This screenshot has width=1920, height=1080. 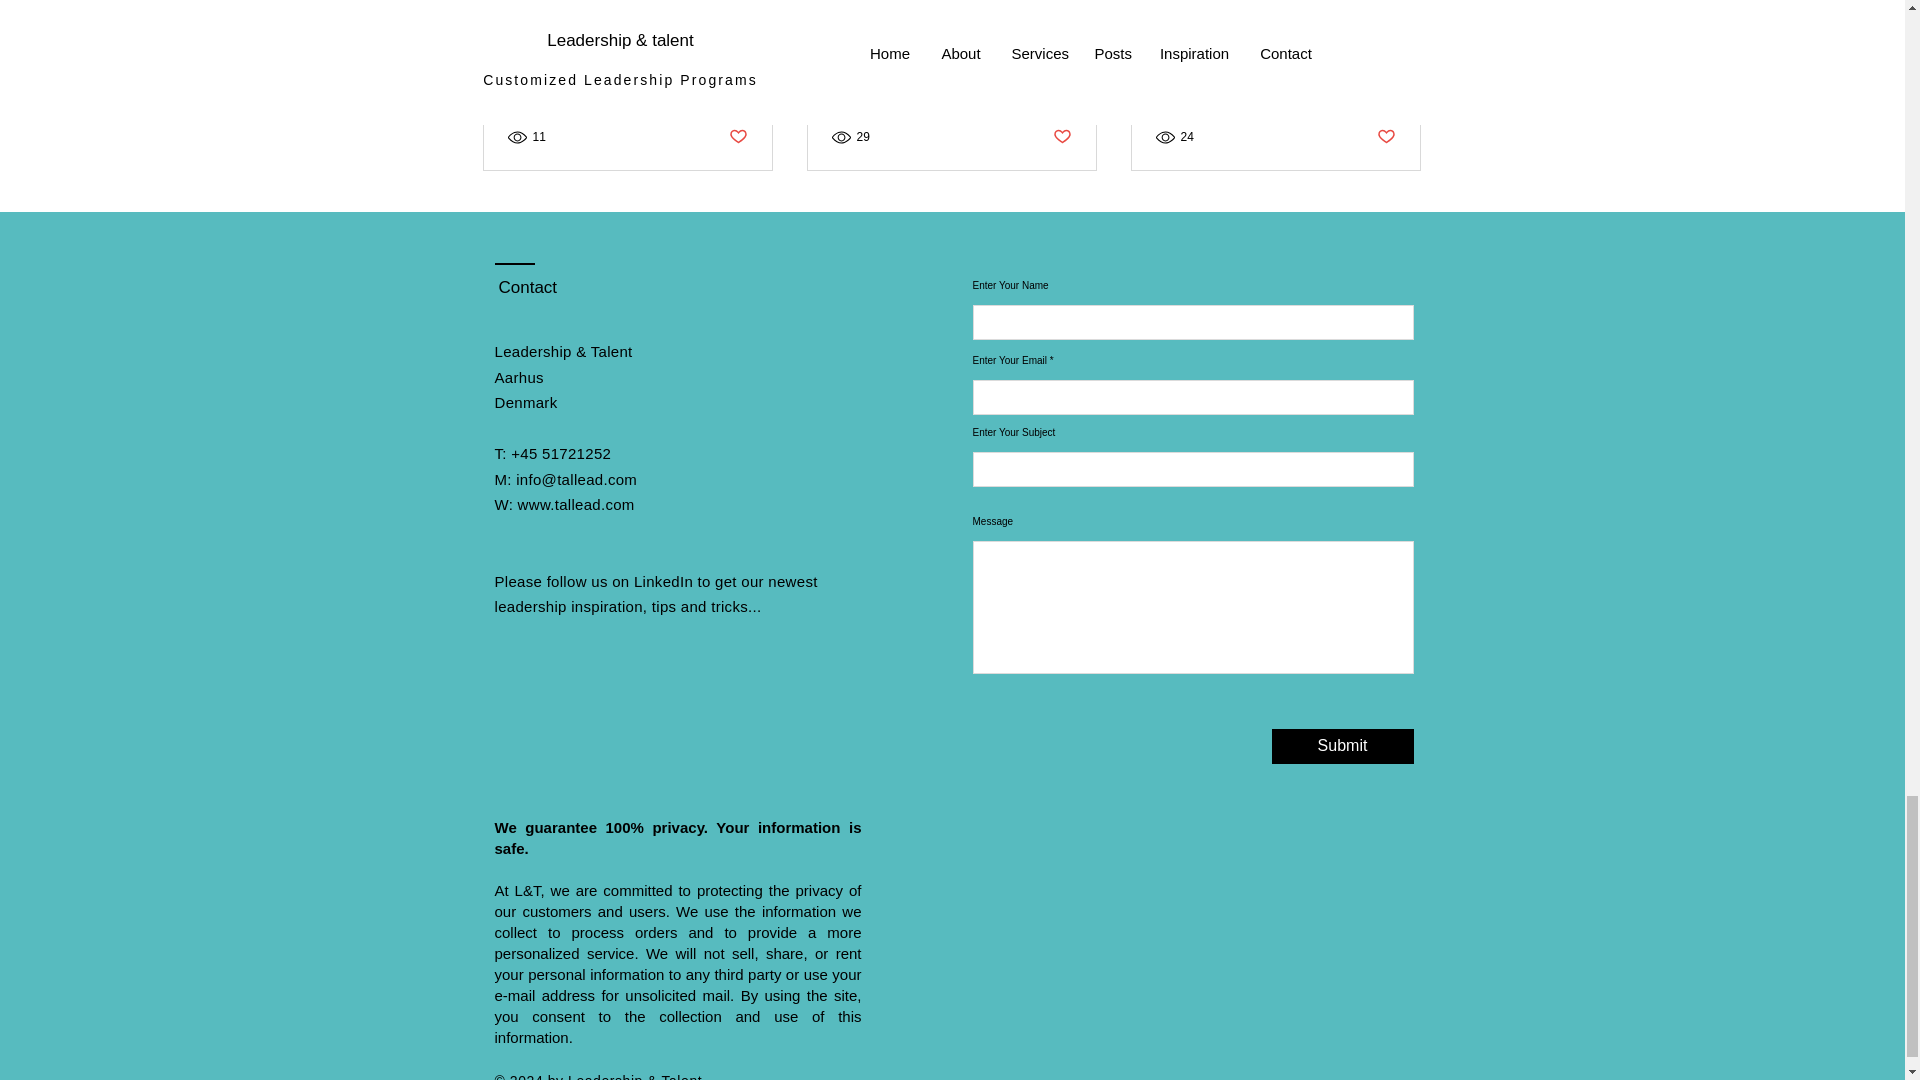 What do you see at coordinates (1062, 137) in the screenshot?
I see `Post not marked as liked` at bounding box center [1062, 137].